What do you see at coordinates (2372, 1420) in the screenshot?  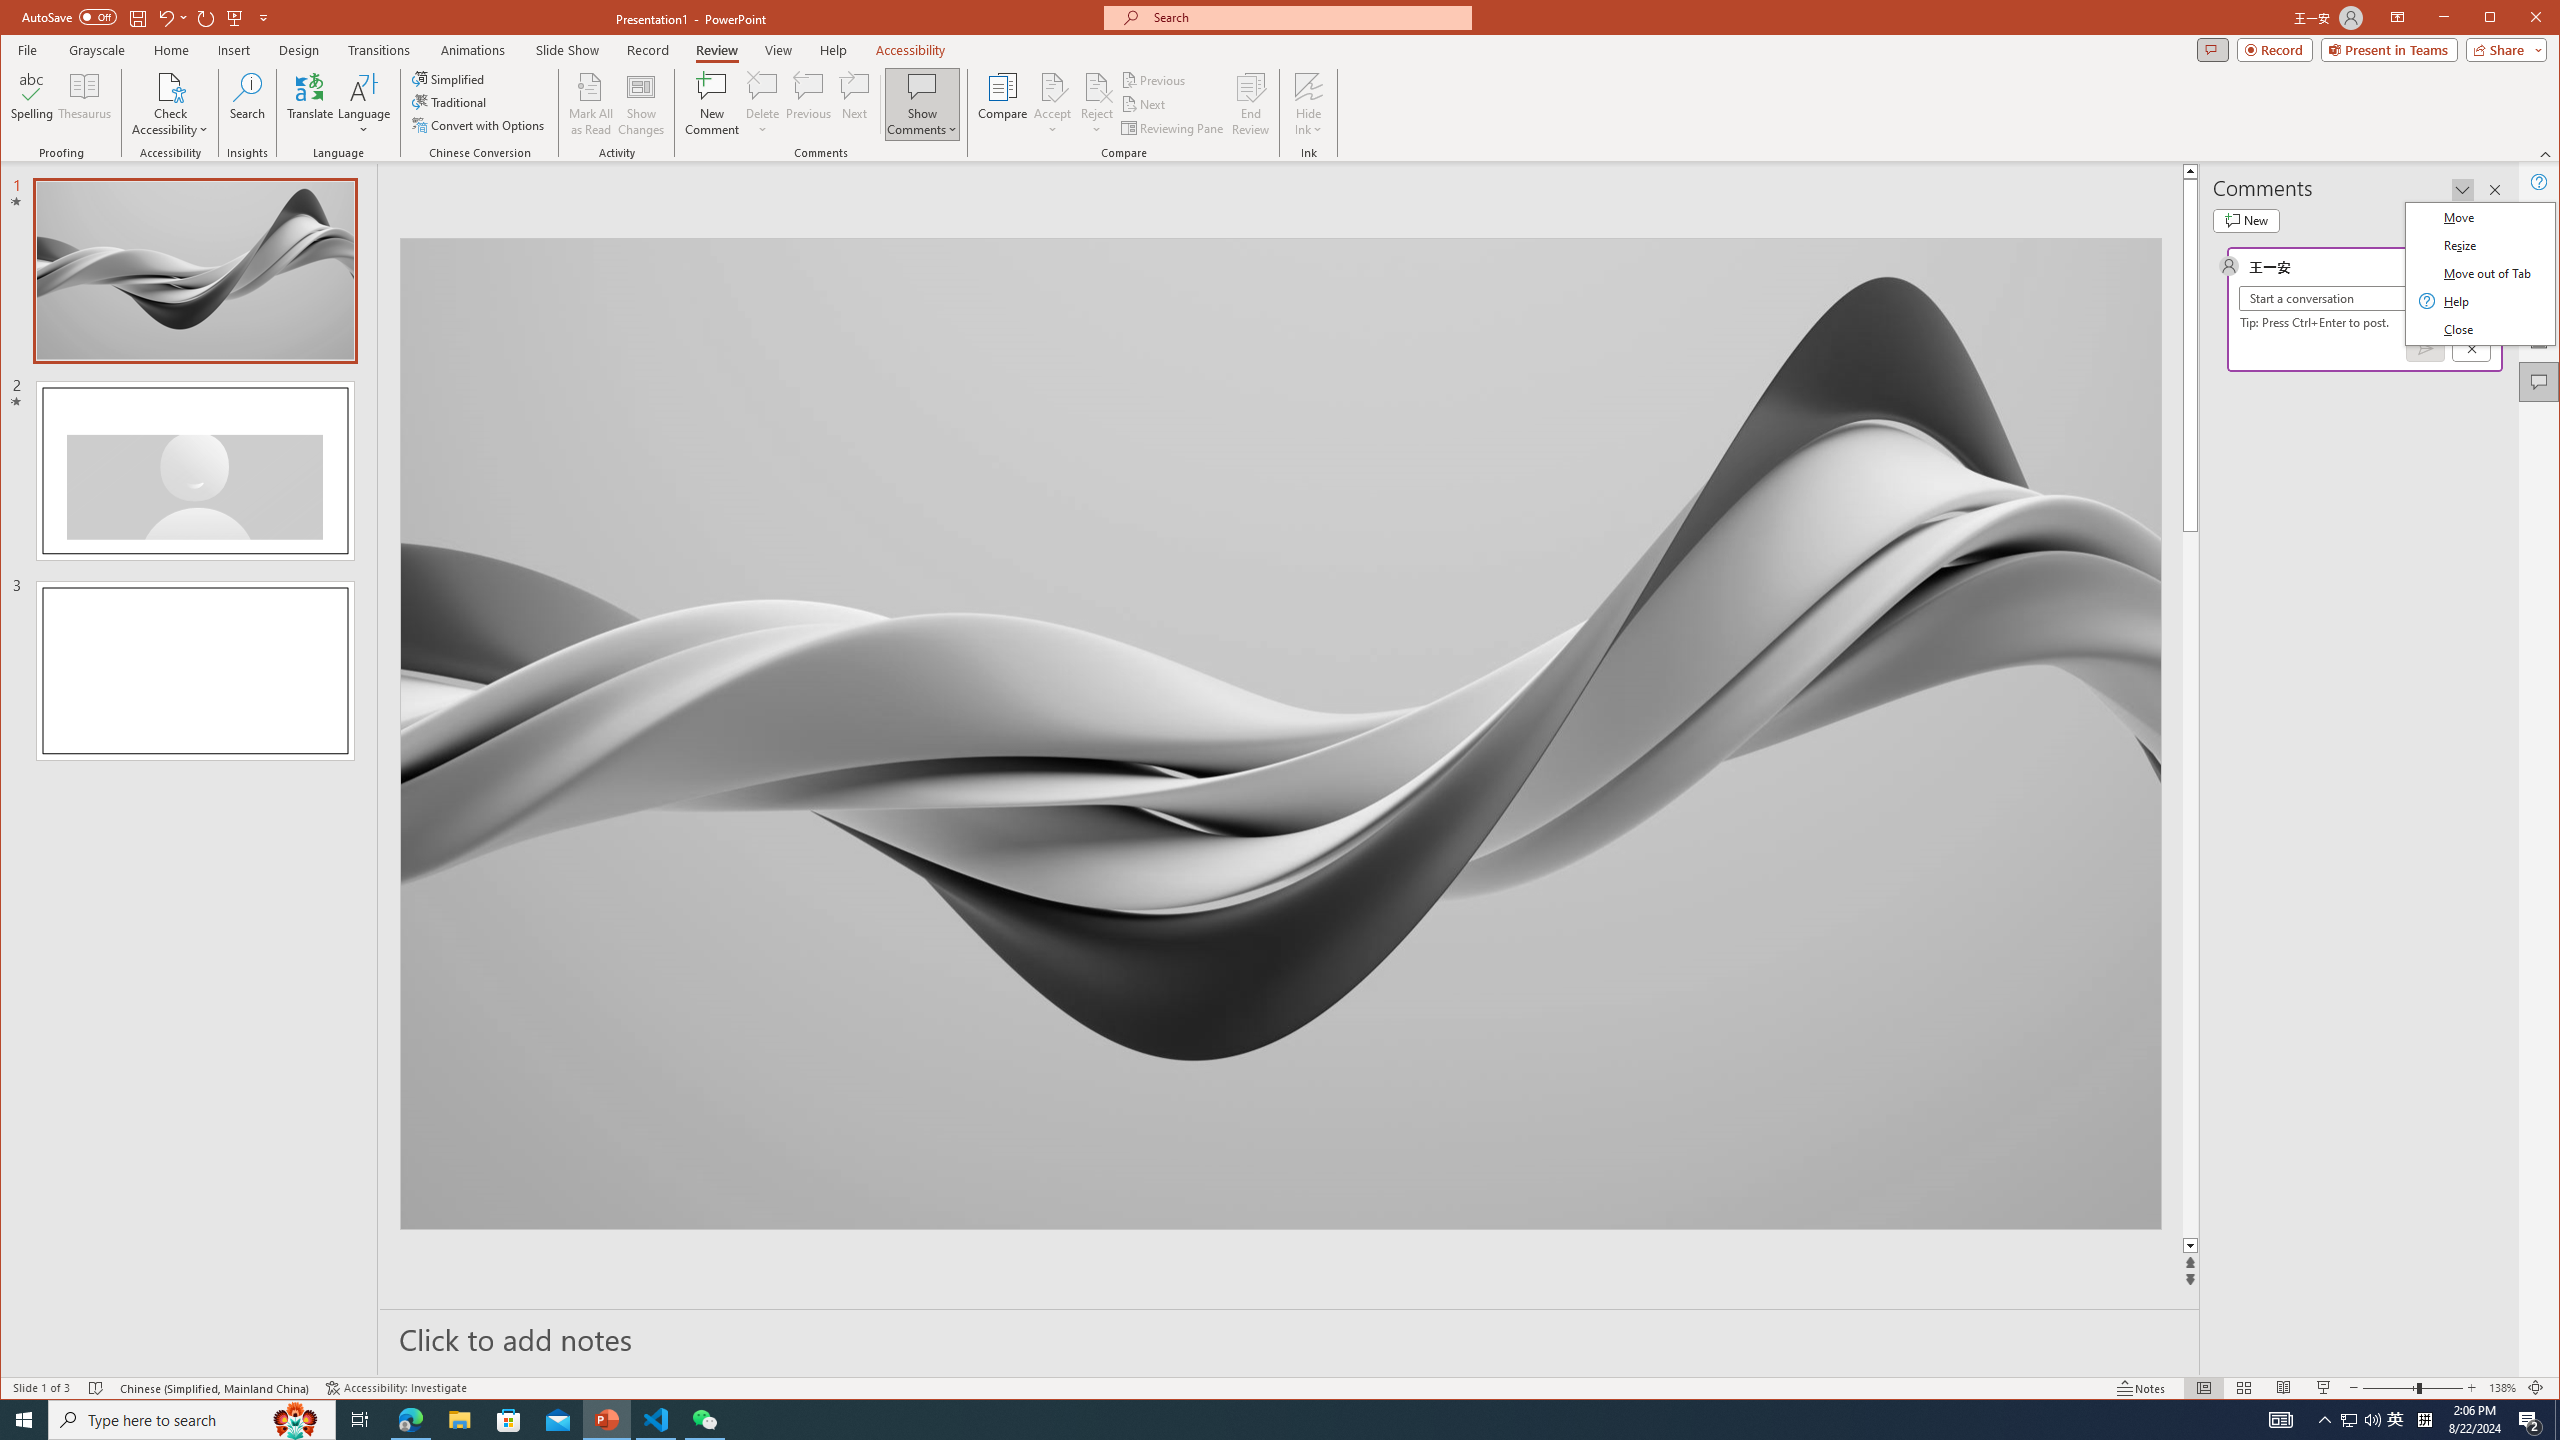 I see `Q2790: 100%` at bounding box center [2372, 1420].